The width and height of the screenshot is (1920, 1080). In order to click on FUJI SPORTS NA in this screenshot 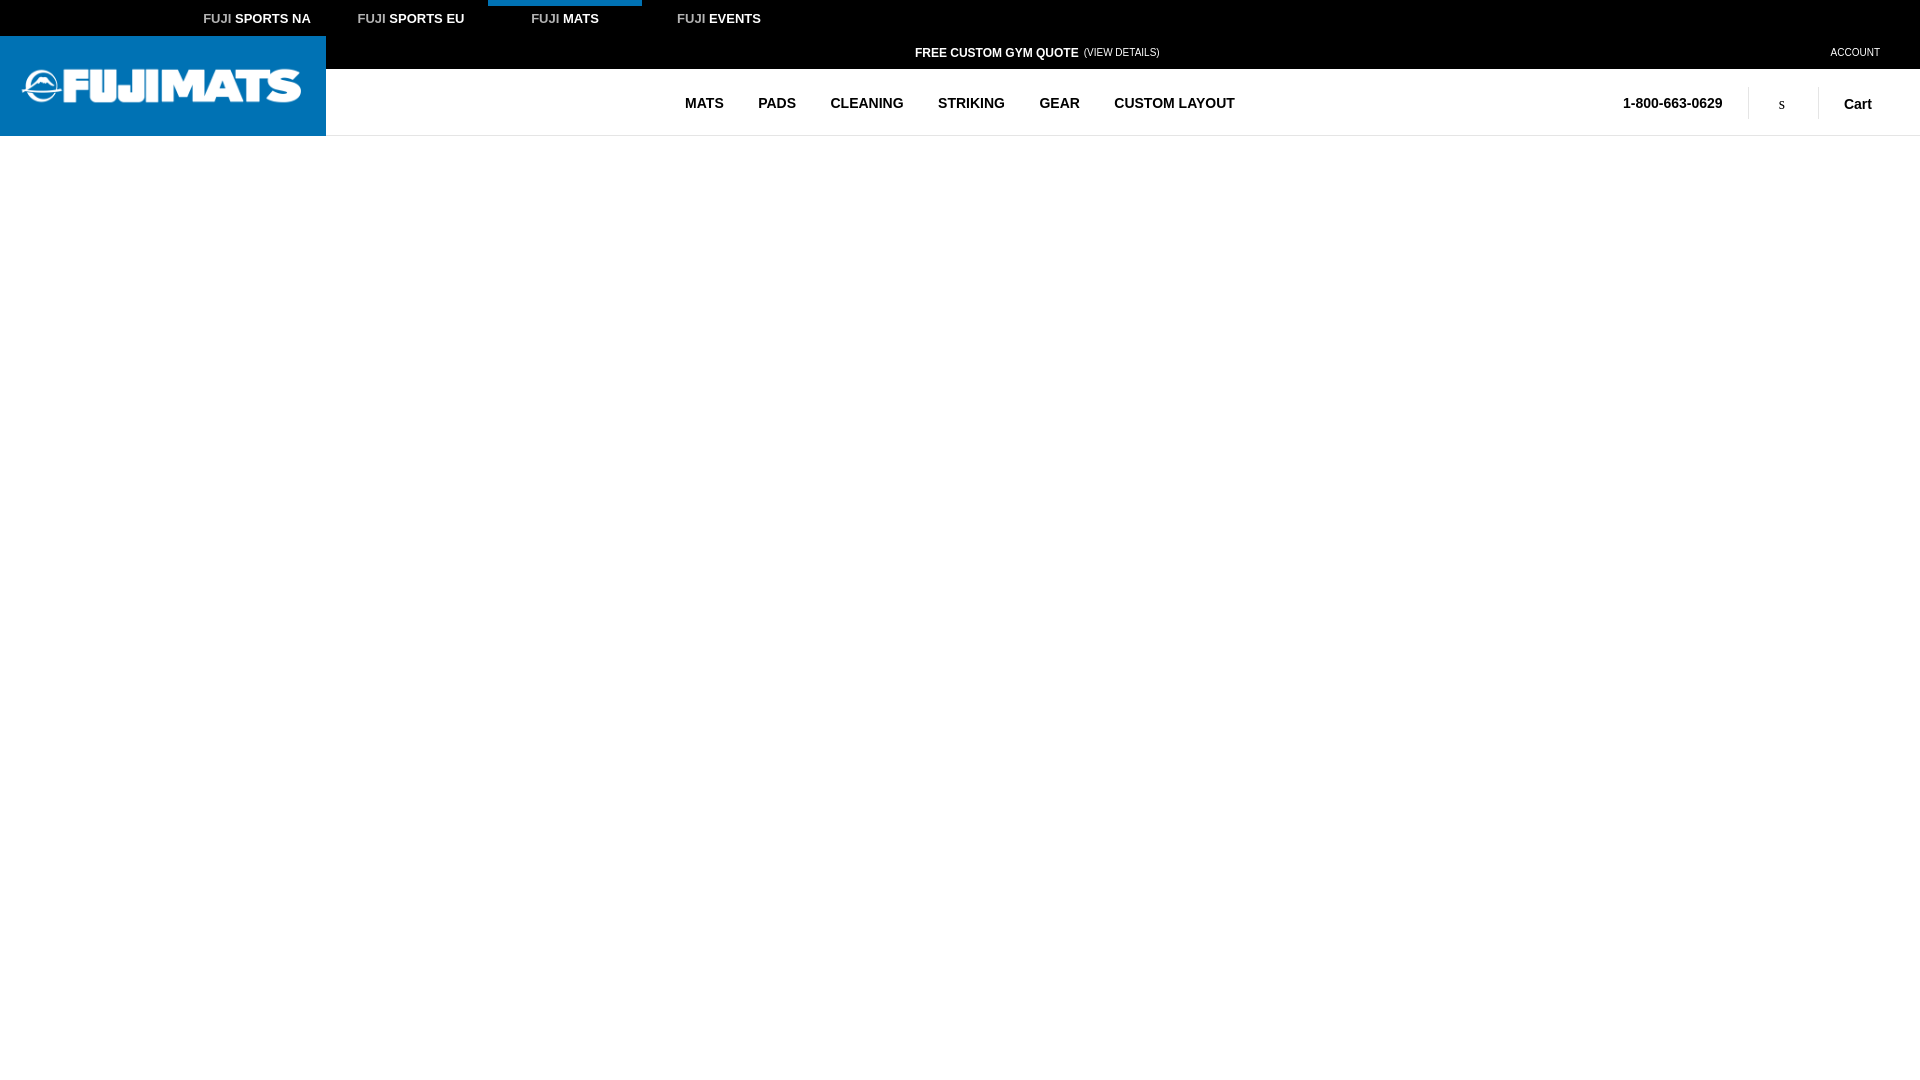, I will do `click(257, 21)`.